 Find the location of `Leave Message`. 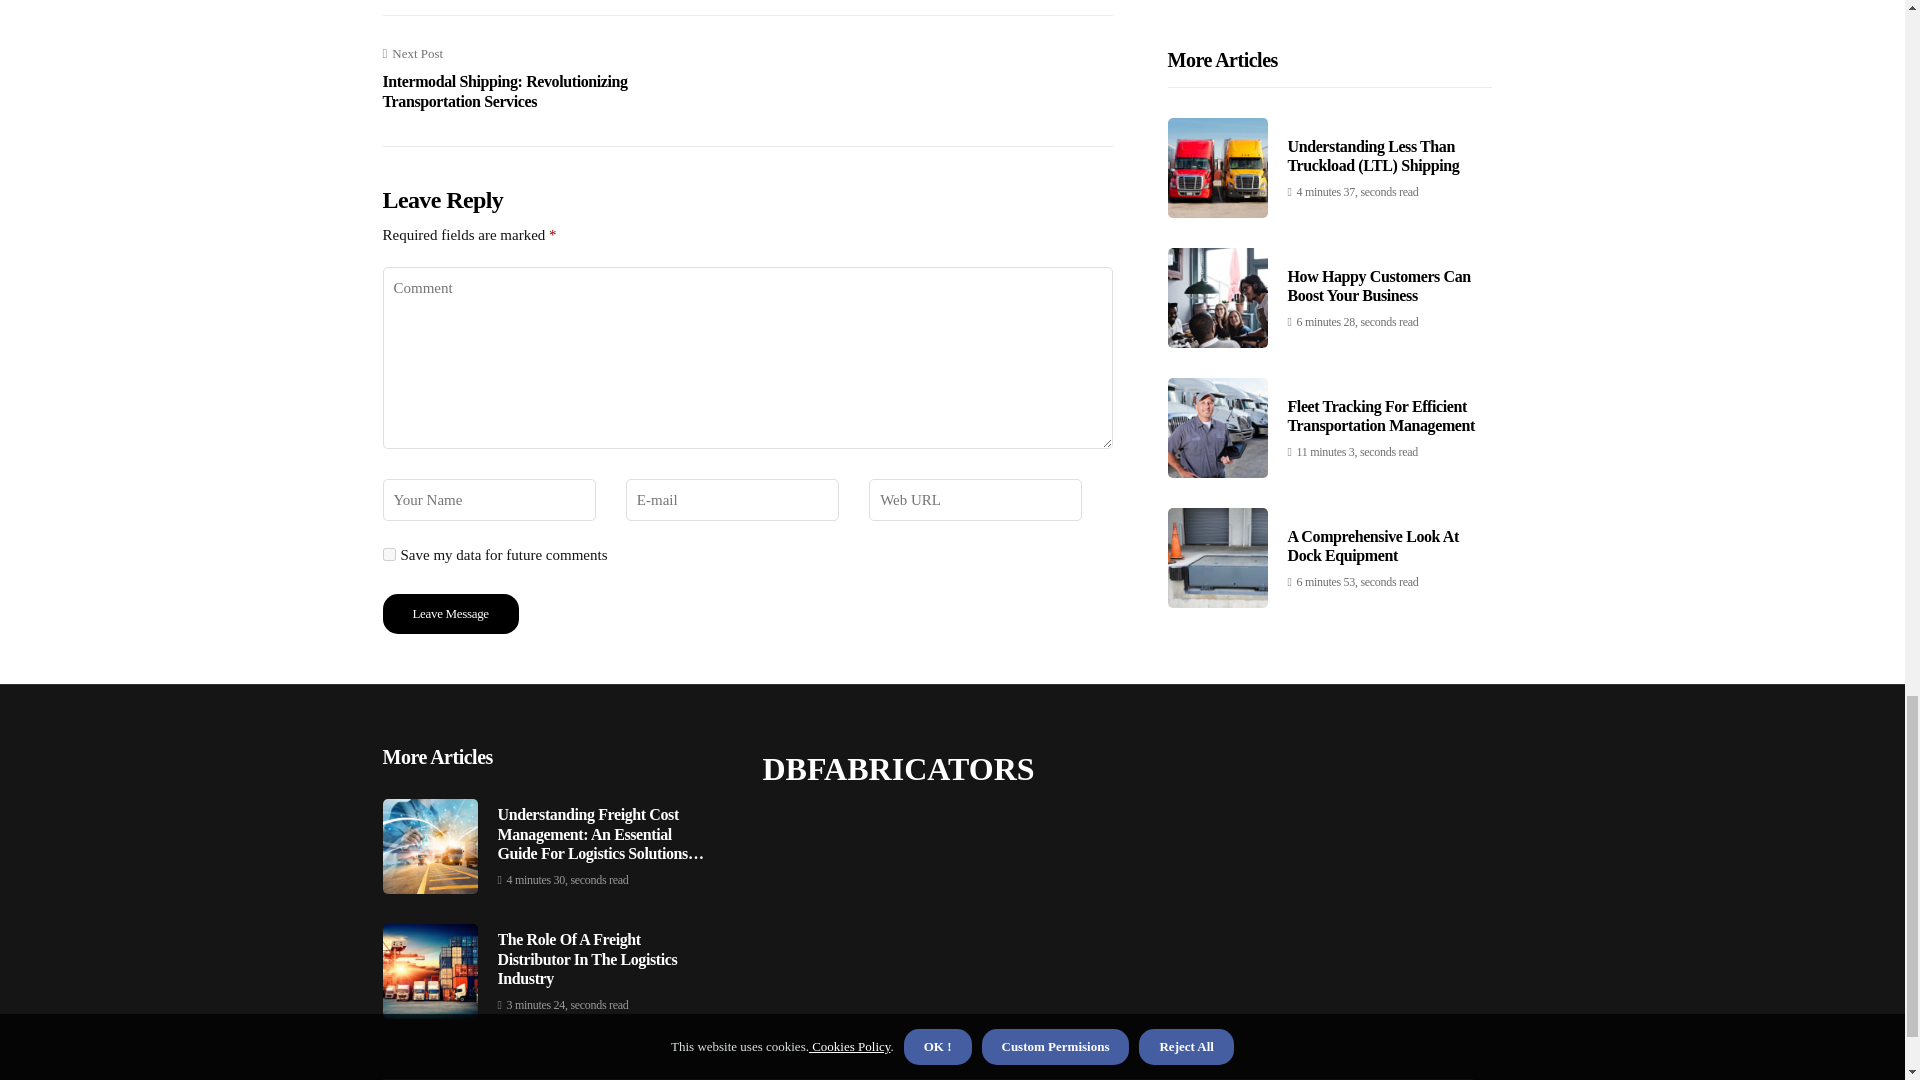

Leave Message is located at coordinates (450, 614).